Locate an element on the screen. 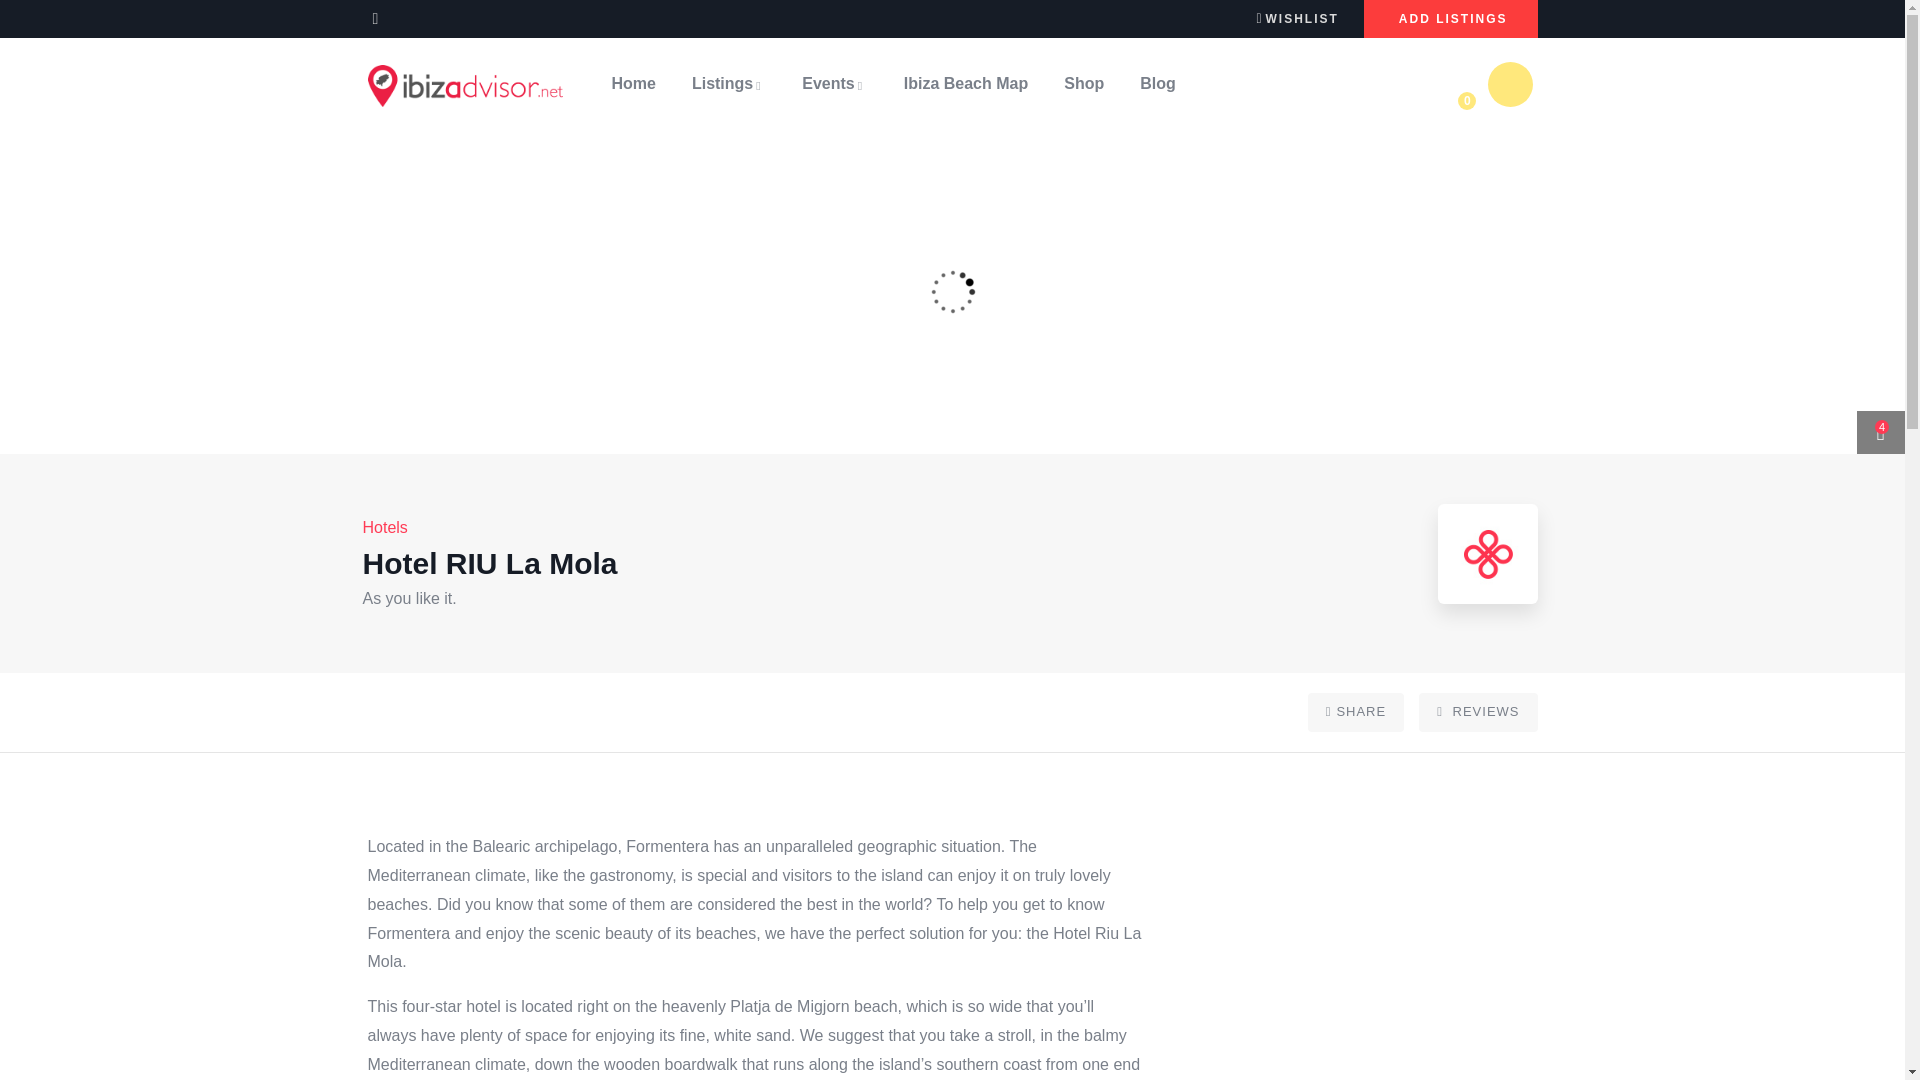  Home is located at coordinates (466, 85).